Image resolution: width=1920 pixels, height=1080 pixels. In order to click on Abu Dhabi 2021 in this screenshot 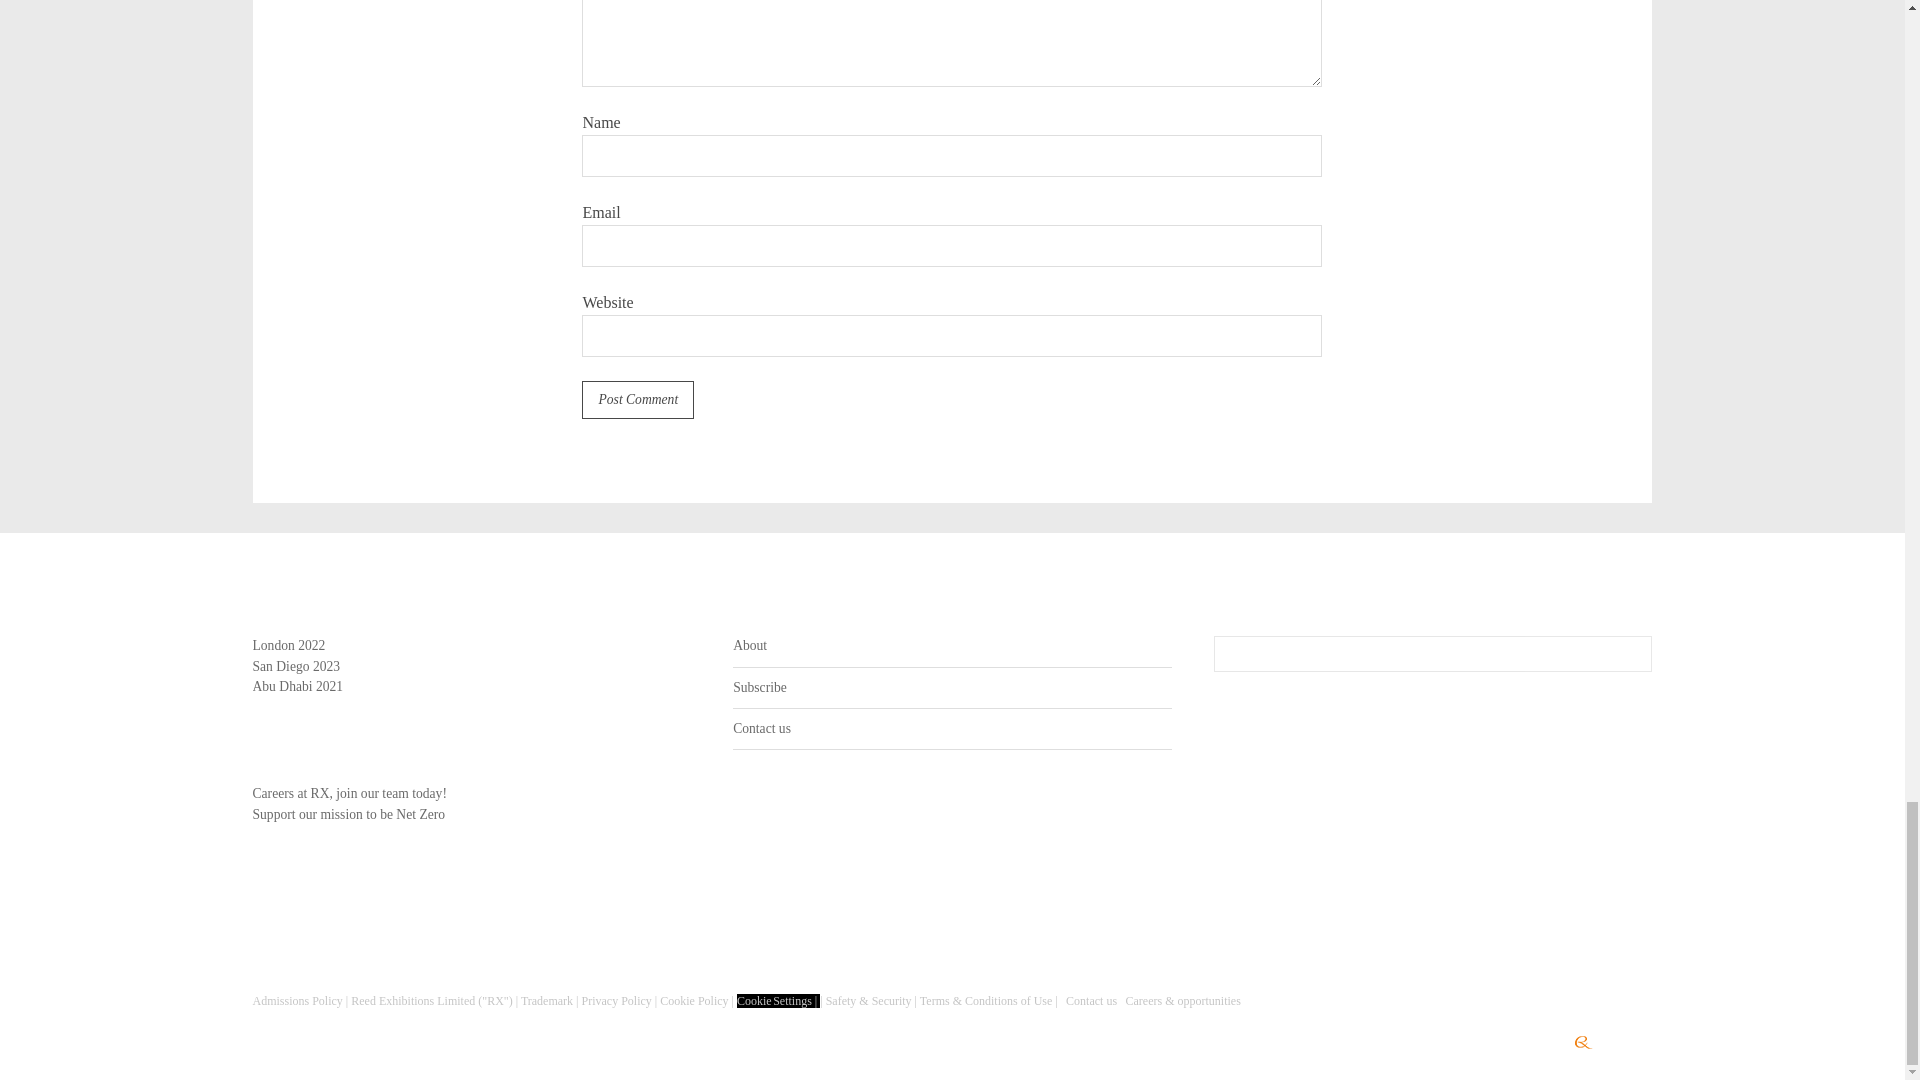, I will do `click(297, 686)`.